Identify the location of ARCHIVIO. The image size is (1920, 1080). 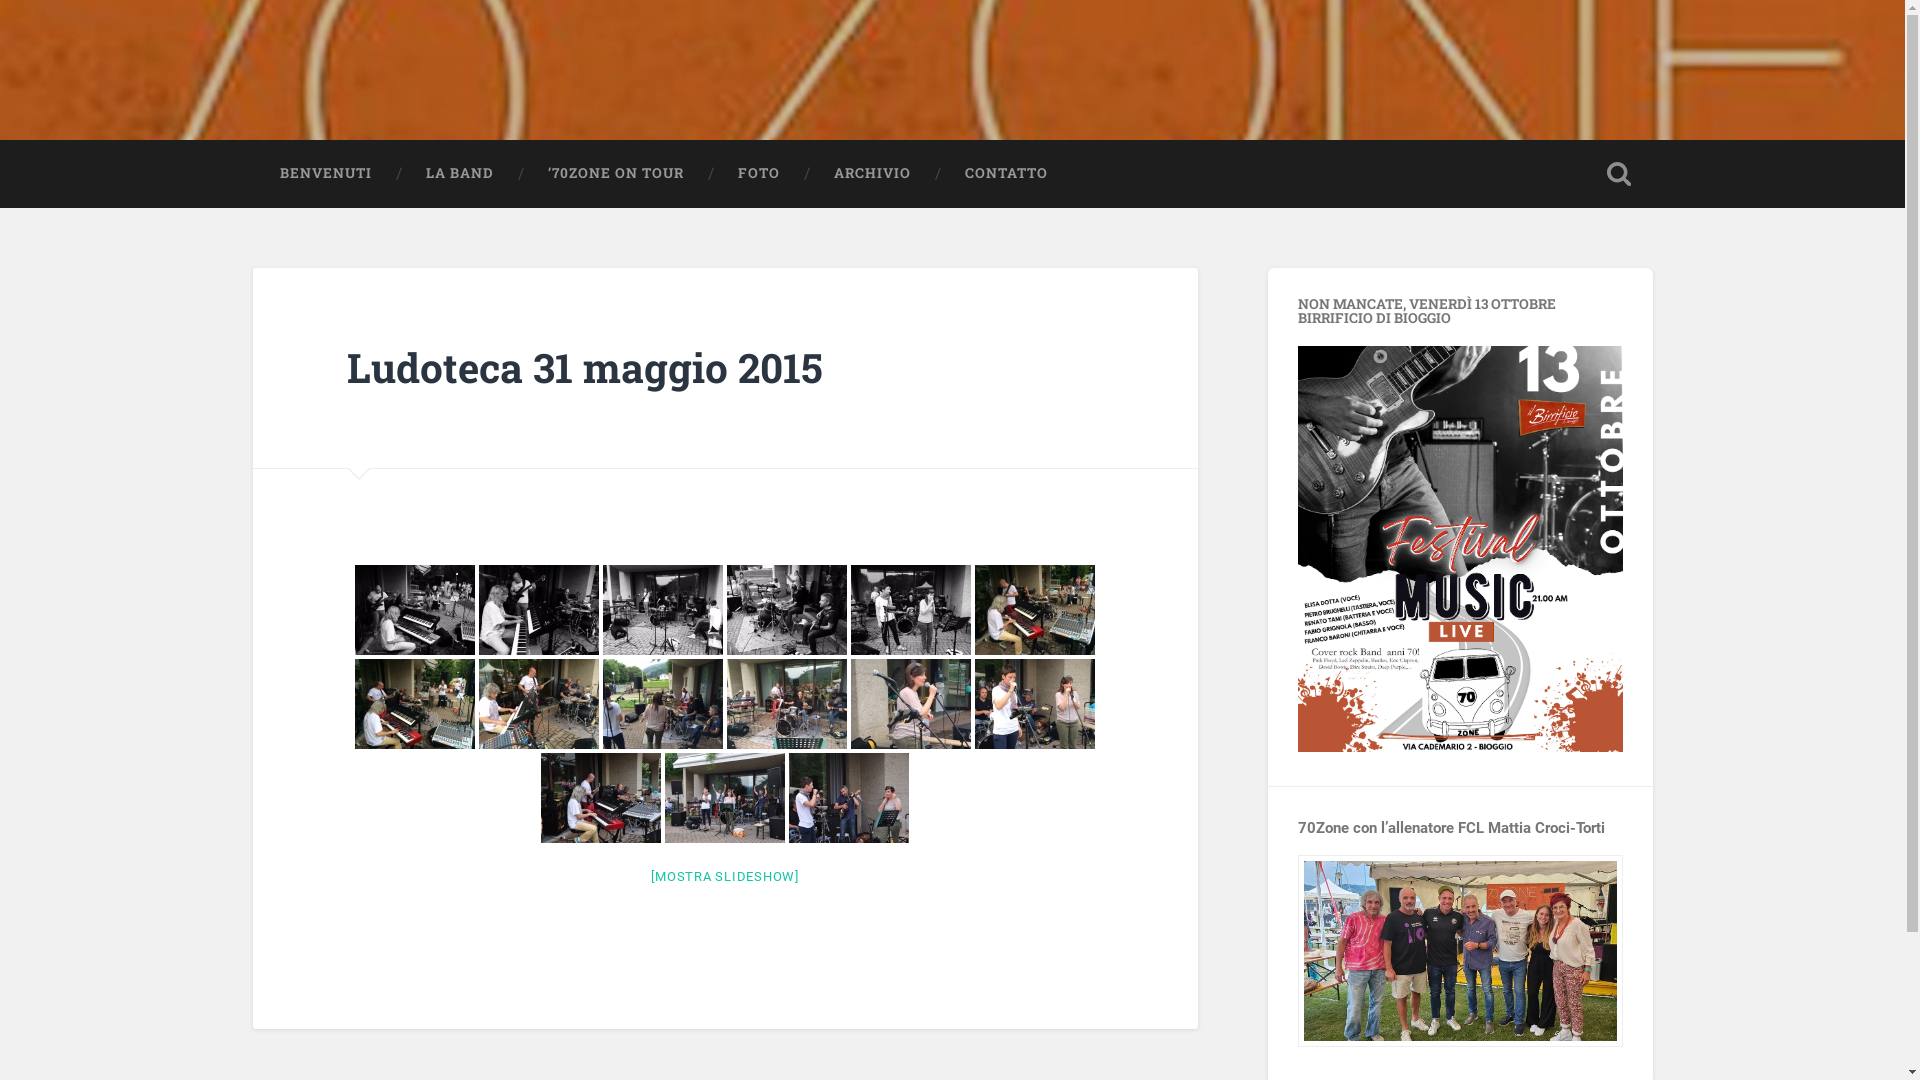
(872, 174).